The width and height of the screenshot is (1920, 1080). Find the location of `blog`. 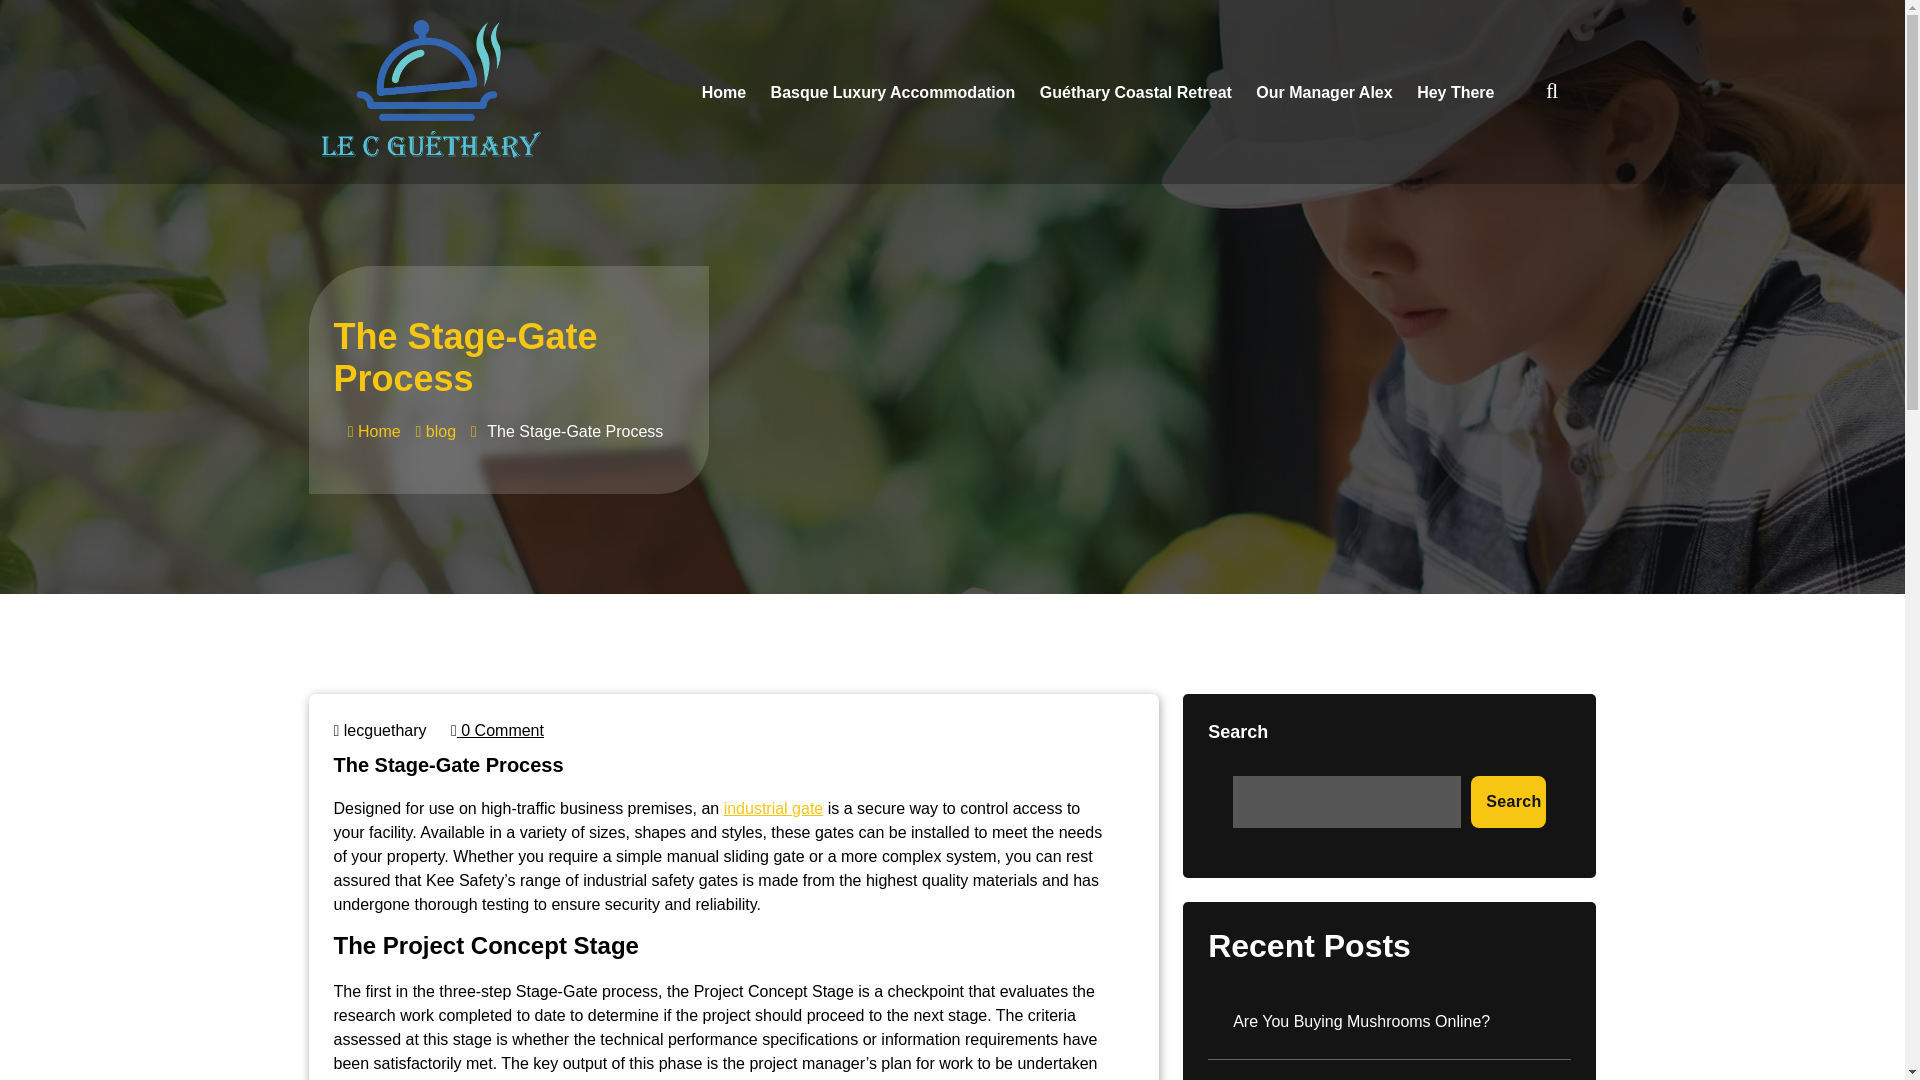

blog is located at coordinates (441, 431).